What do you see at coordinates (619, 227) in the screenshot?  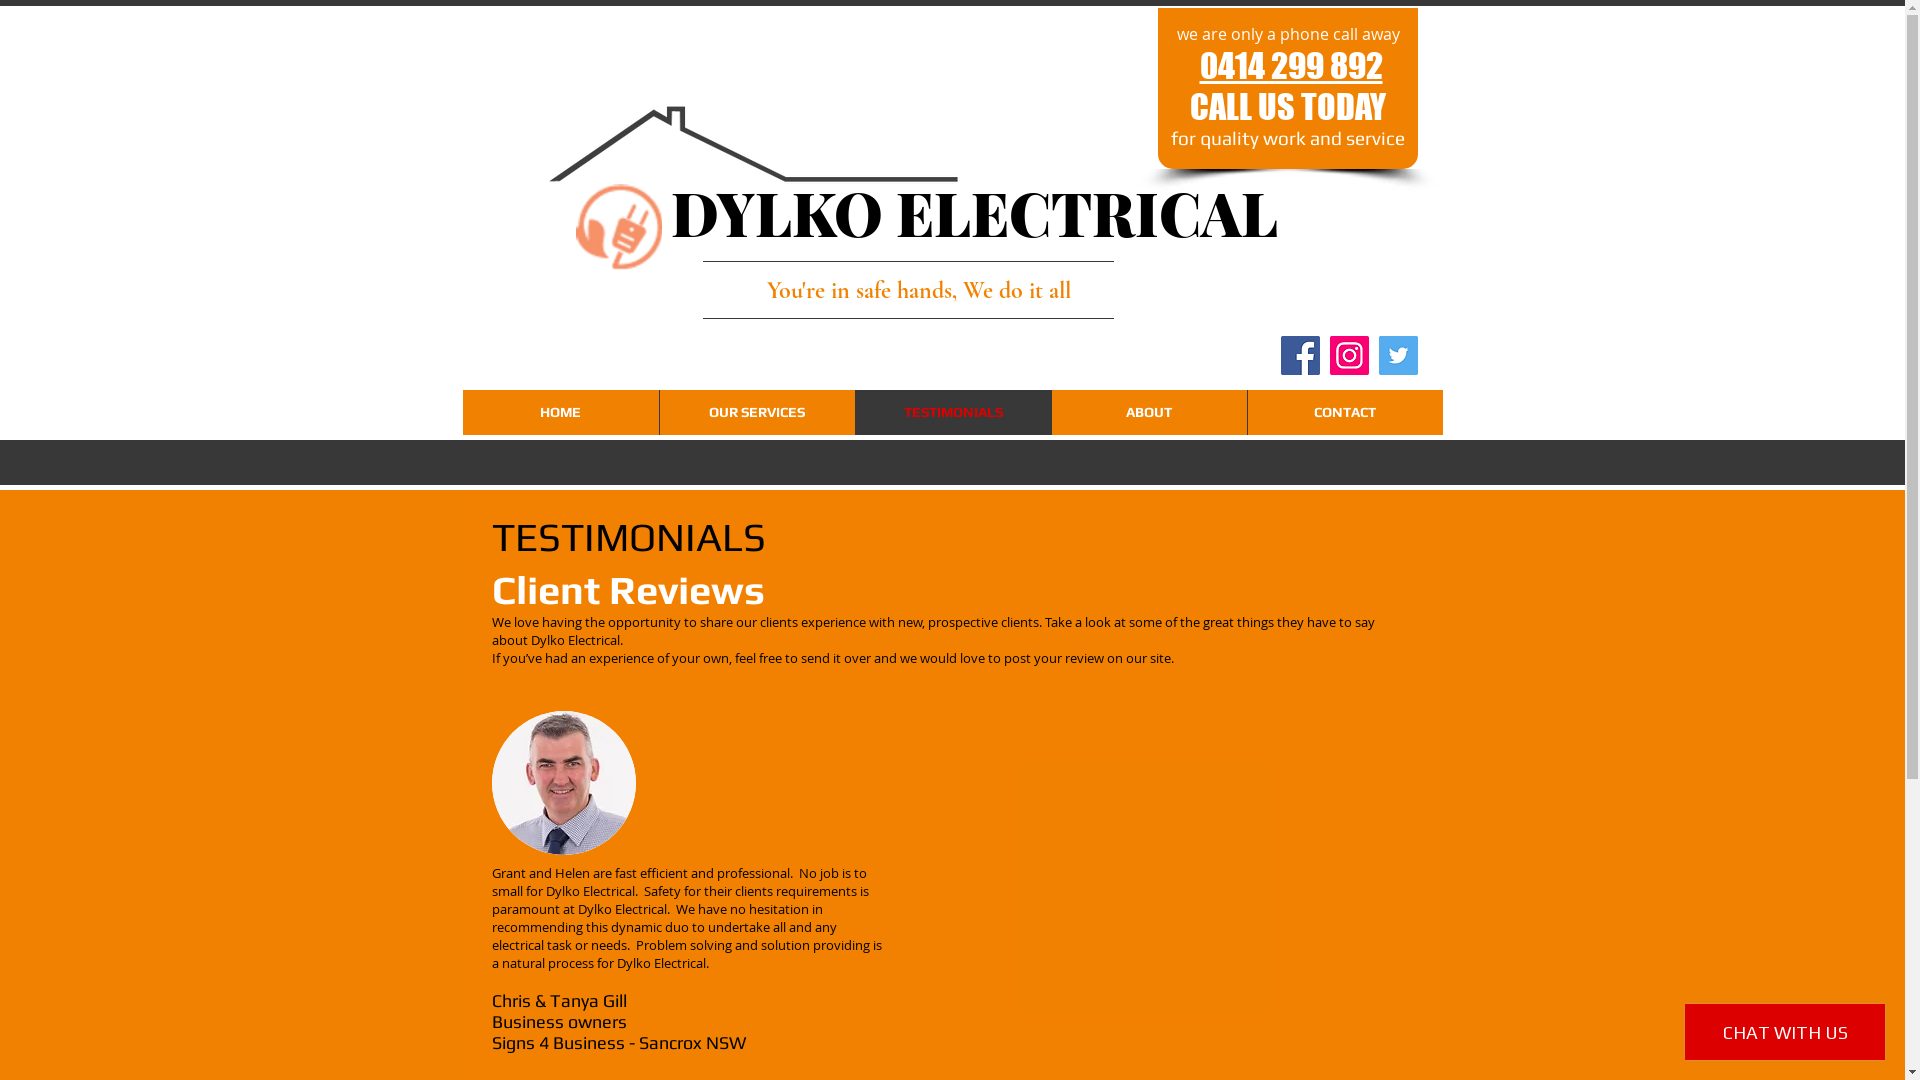 I see `orange2 plug and leaf.png` at bounding box center [619, 227].